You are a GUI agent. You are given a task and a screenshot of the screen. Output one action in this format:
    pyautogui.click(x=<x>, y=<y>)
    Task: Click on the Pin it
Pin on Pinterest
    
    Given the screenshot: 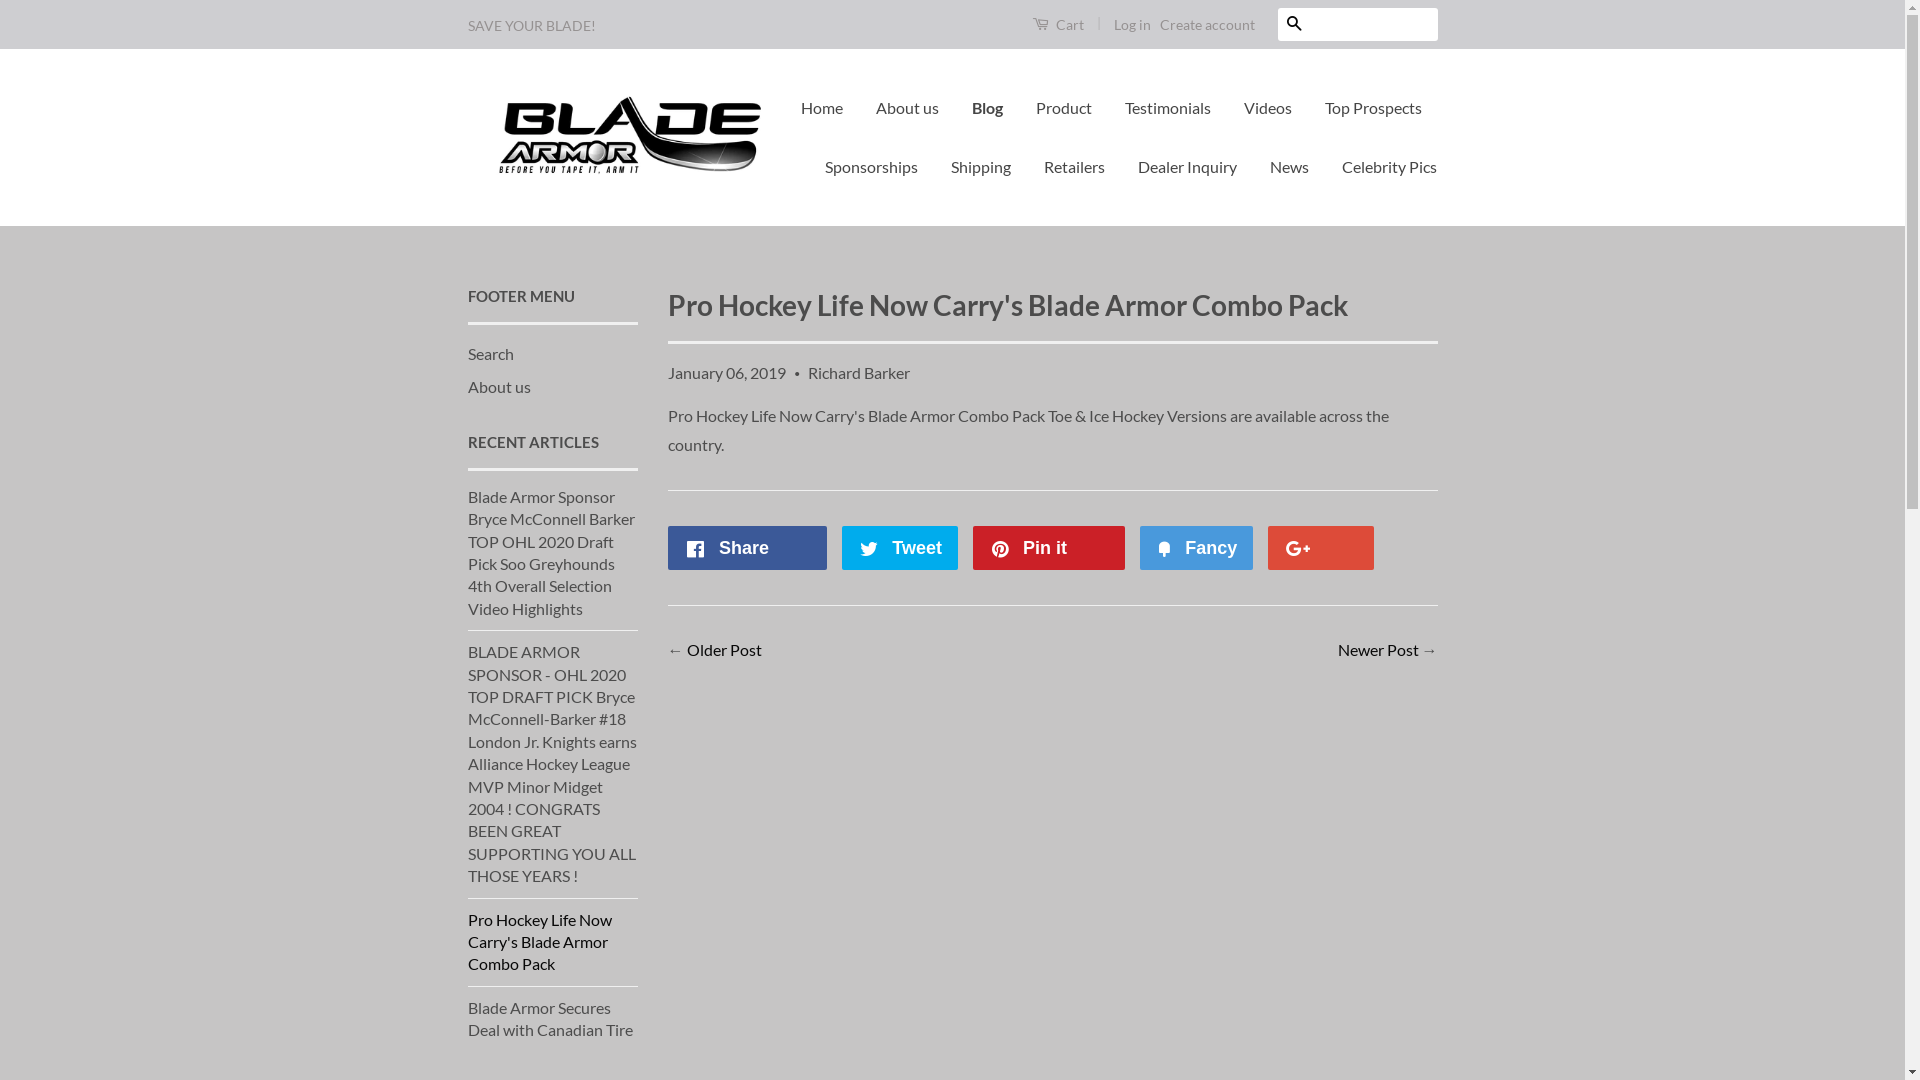 What is the action you would take?
    pyautogui.click(x=1048, y=548)
    